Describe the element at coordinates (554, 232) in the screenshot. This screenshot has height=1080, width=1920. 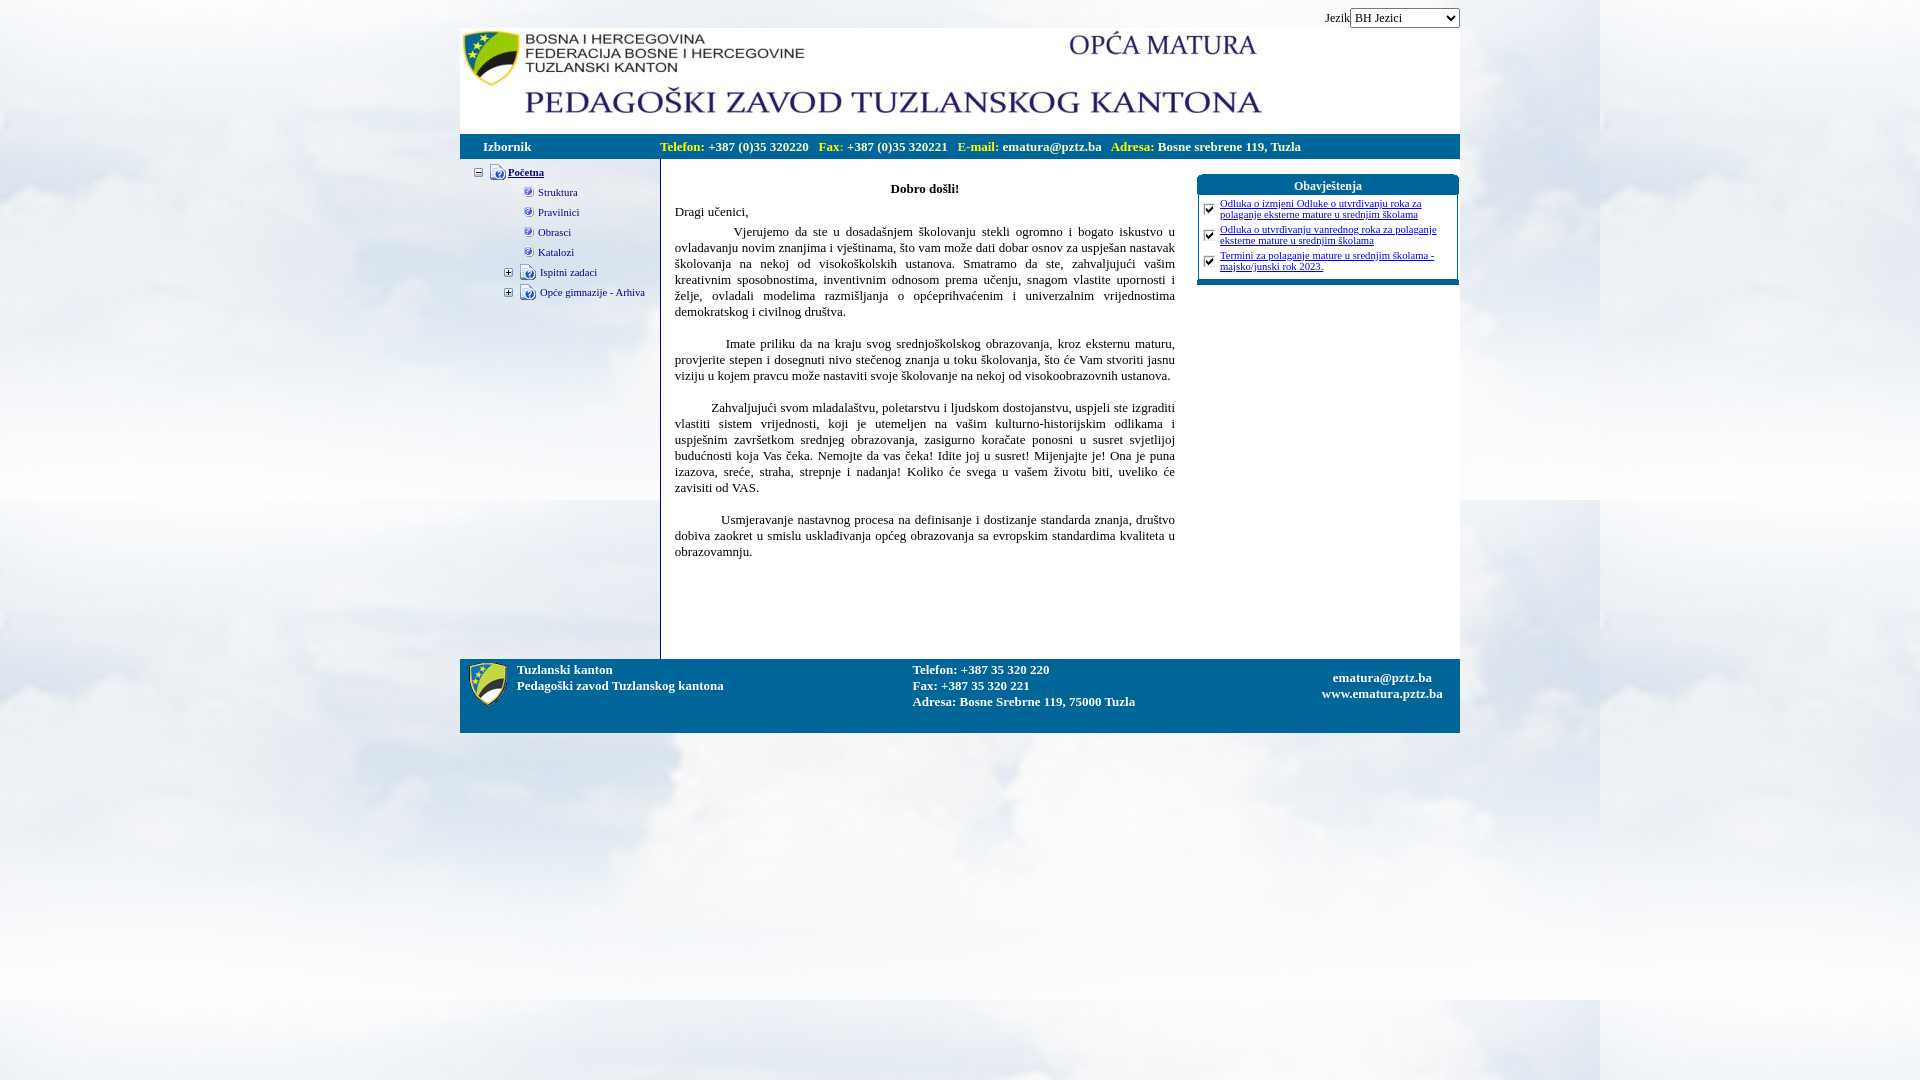
I see `Obrasci` at that location.